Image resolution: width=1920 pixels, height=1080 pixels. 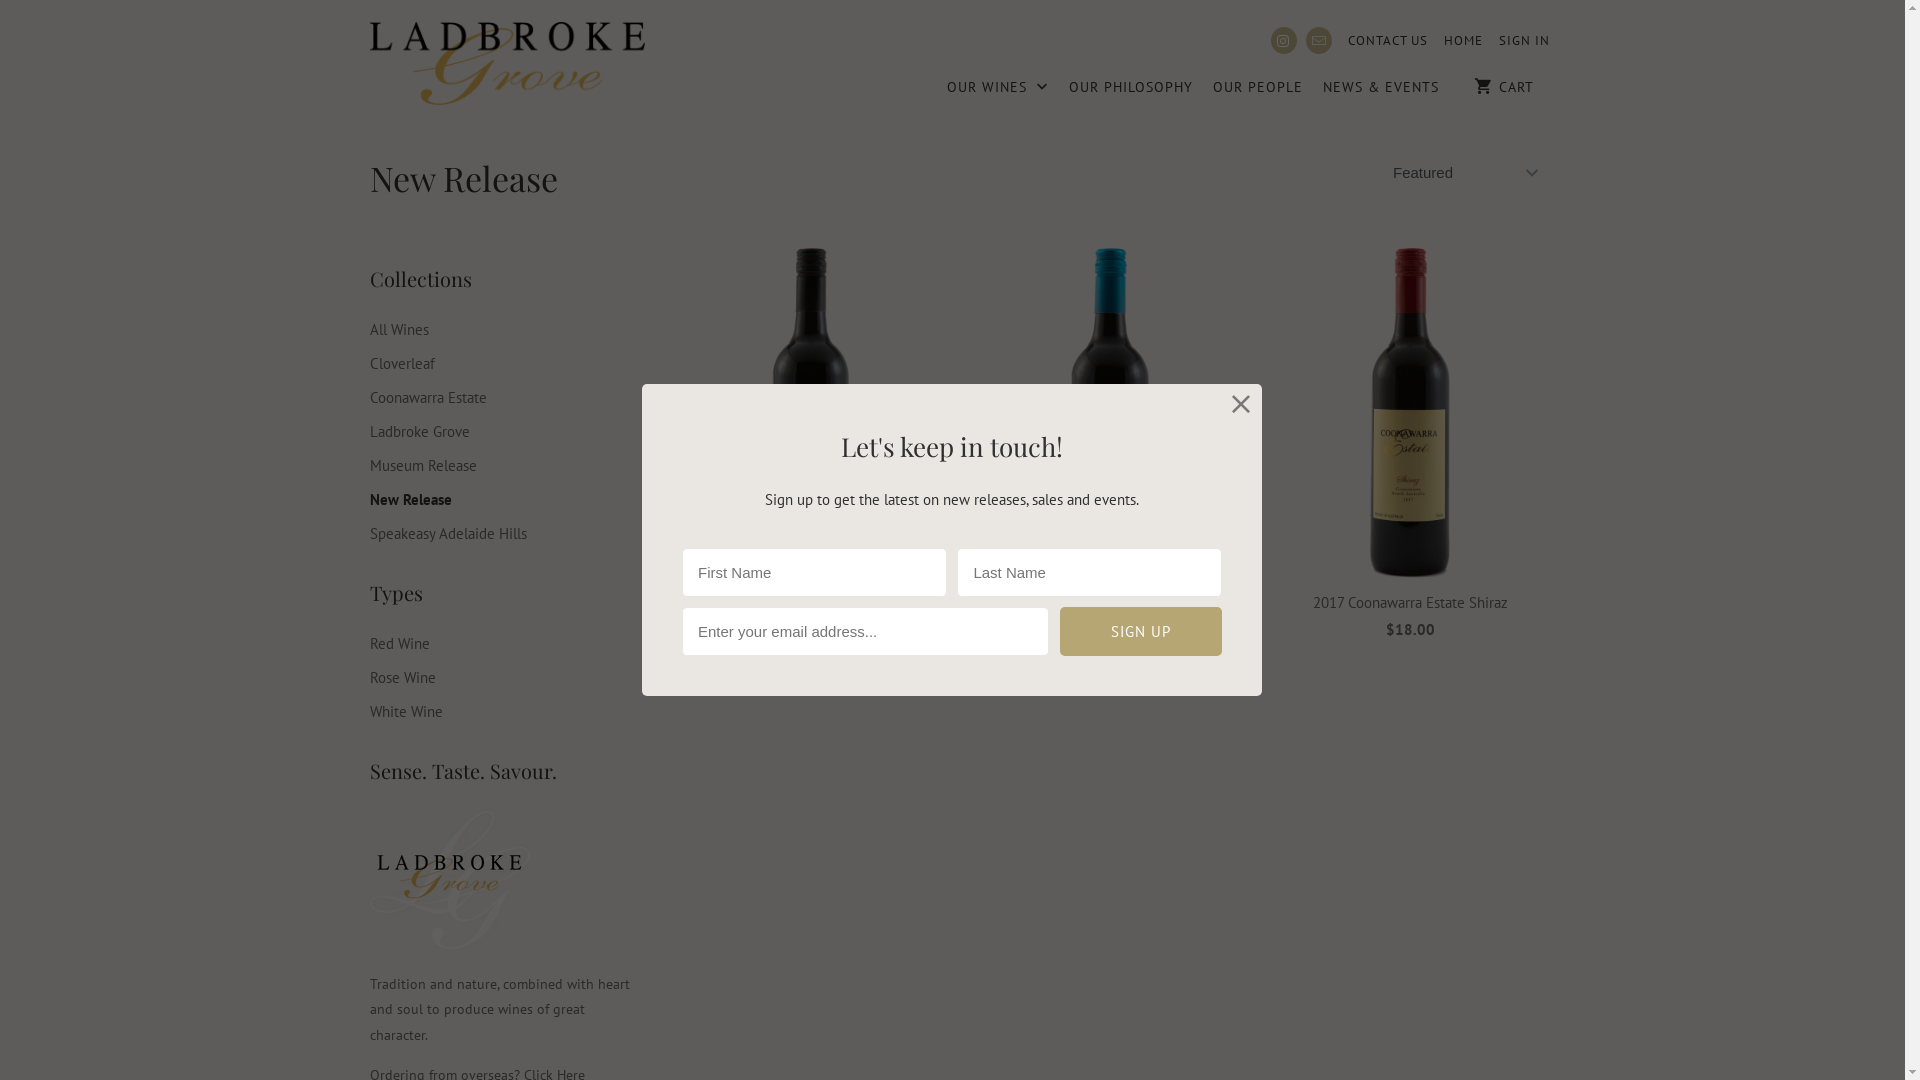 What do you see at coordinates (1110, 450) in the screenshot?
I see `2017 Coonawarra Estate Shiraz Cabernet
$18.00` at bounding box center [1110, 450].